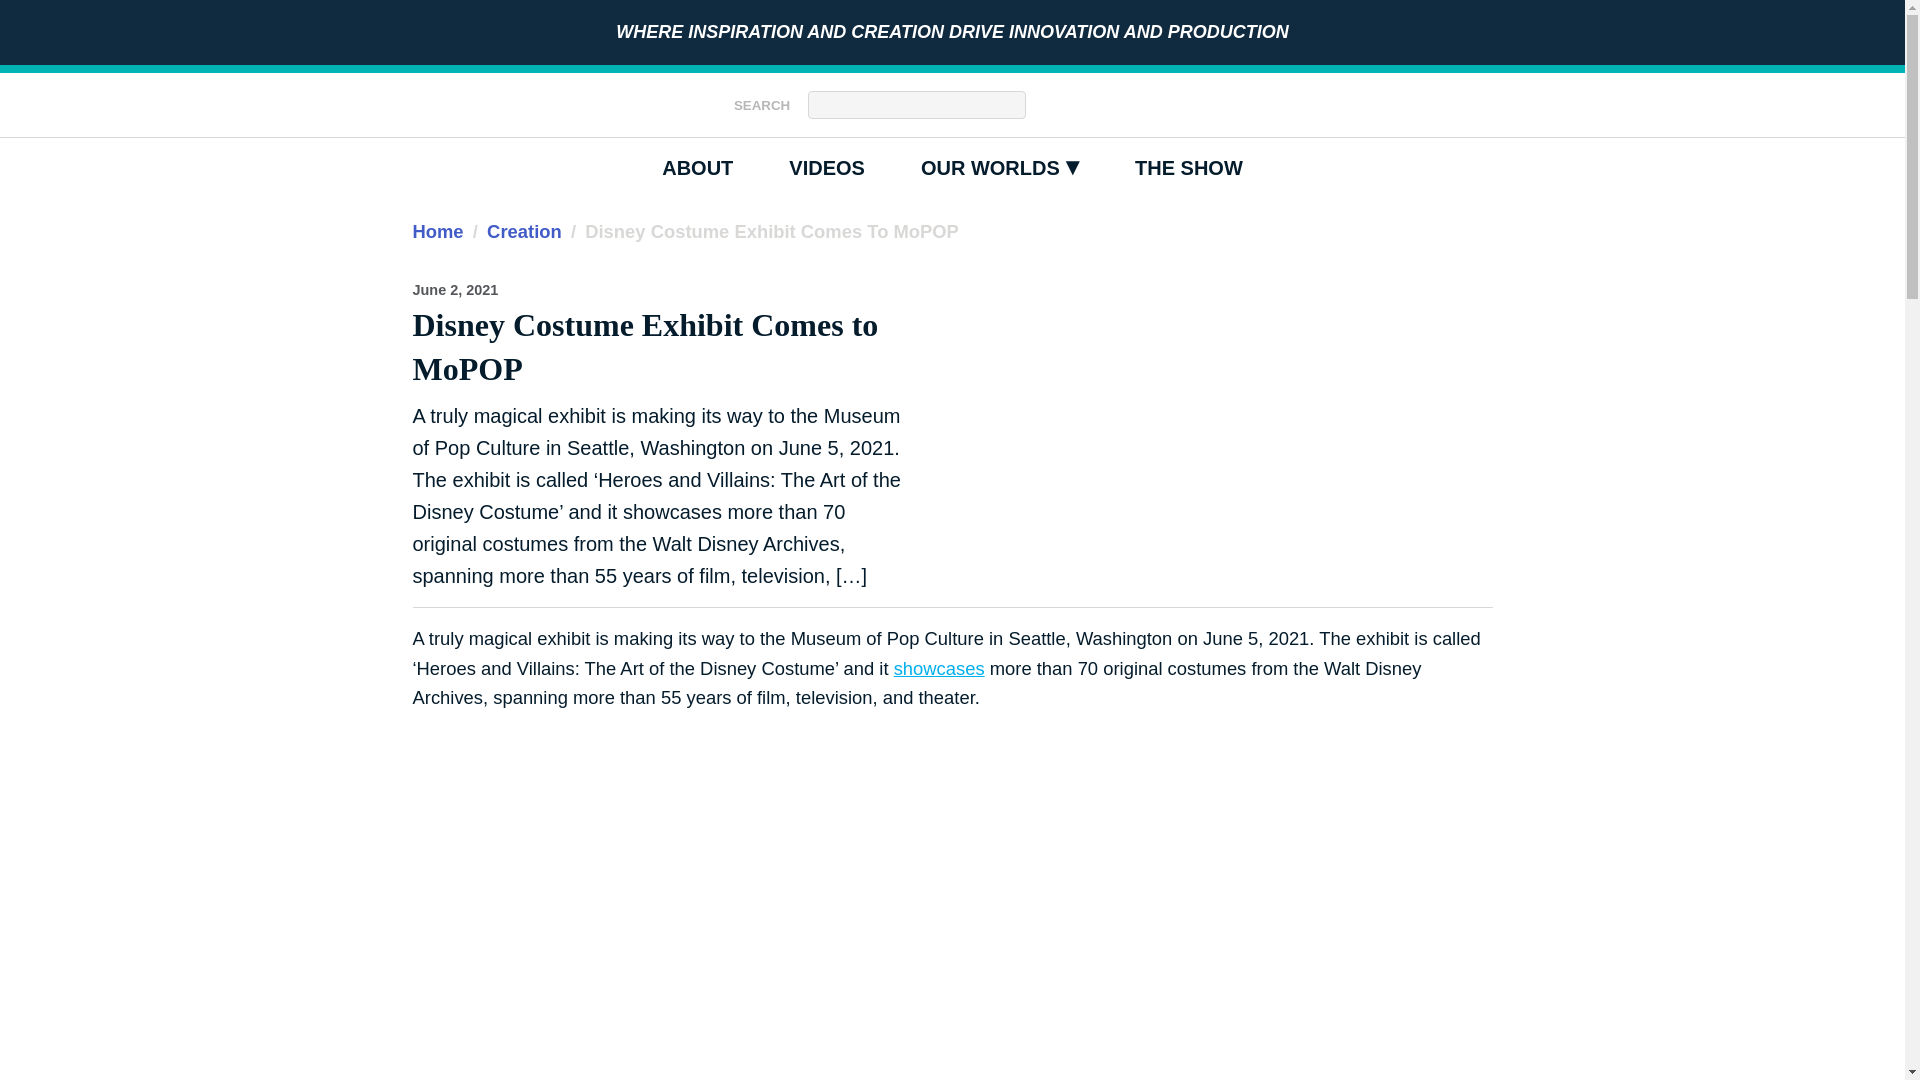 The image size is (1920, 1080). Describe the element at coordinates (1189, 168) in the screenshot. I see `THE SHOW` at that location.